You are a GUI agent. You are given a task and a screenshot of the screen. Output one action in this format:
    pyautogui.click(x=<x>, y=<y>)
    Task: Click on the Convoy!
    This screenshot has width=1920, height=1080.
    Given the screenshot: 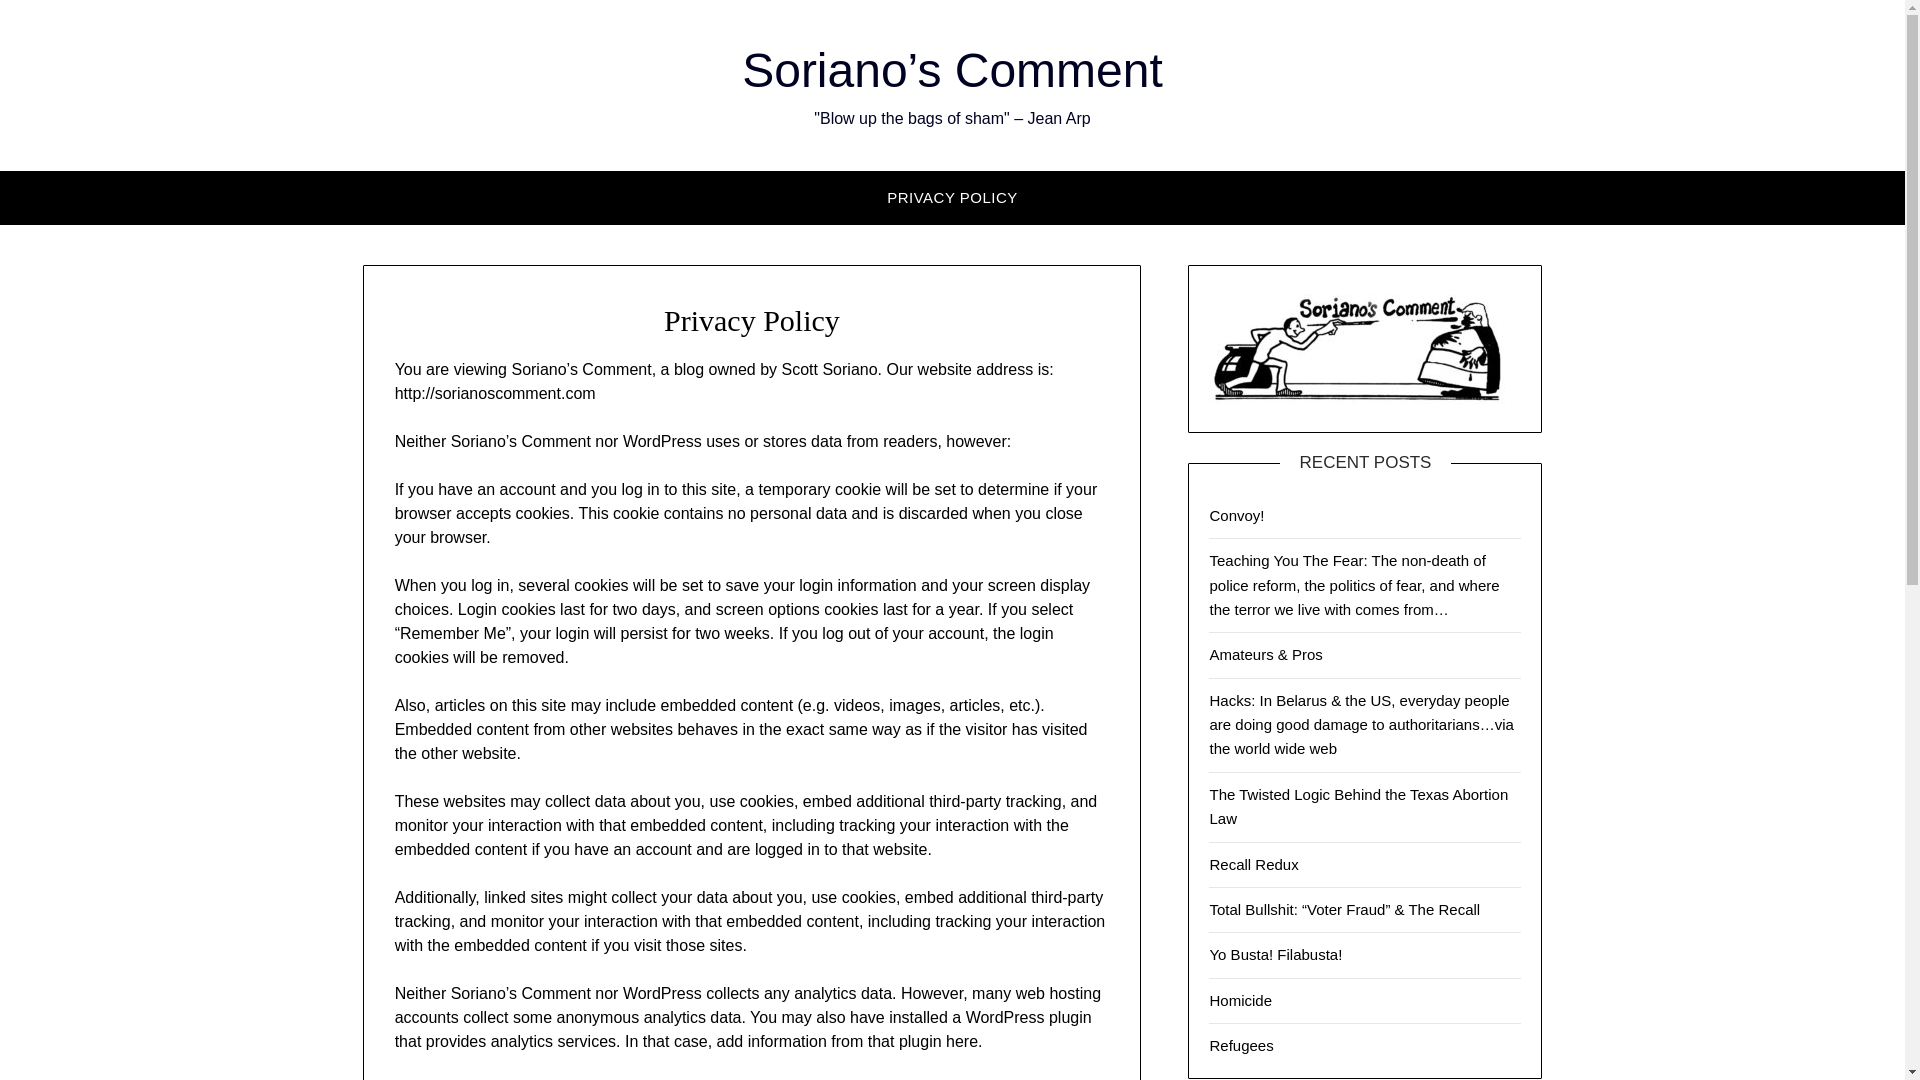 What is the action you would take?
    pyautogui.click(x=1236, y=514)
    